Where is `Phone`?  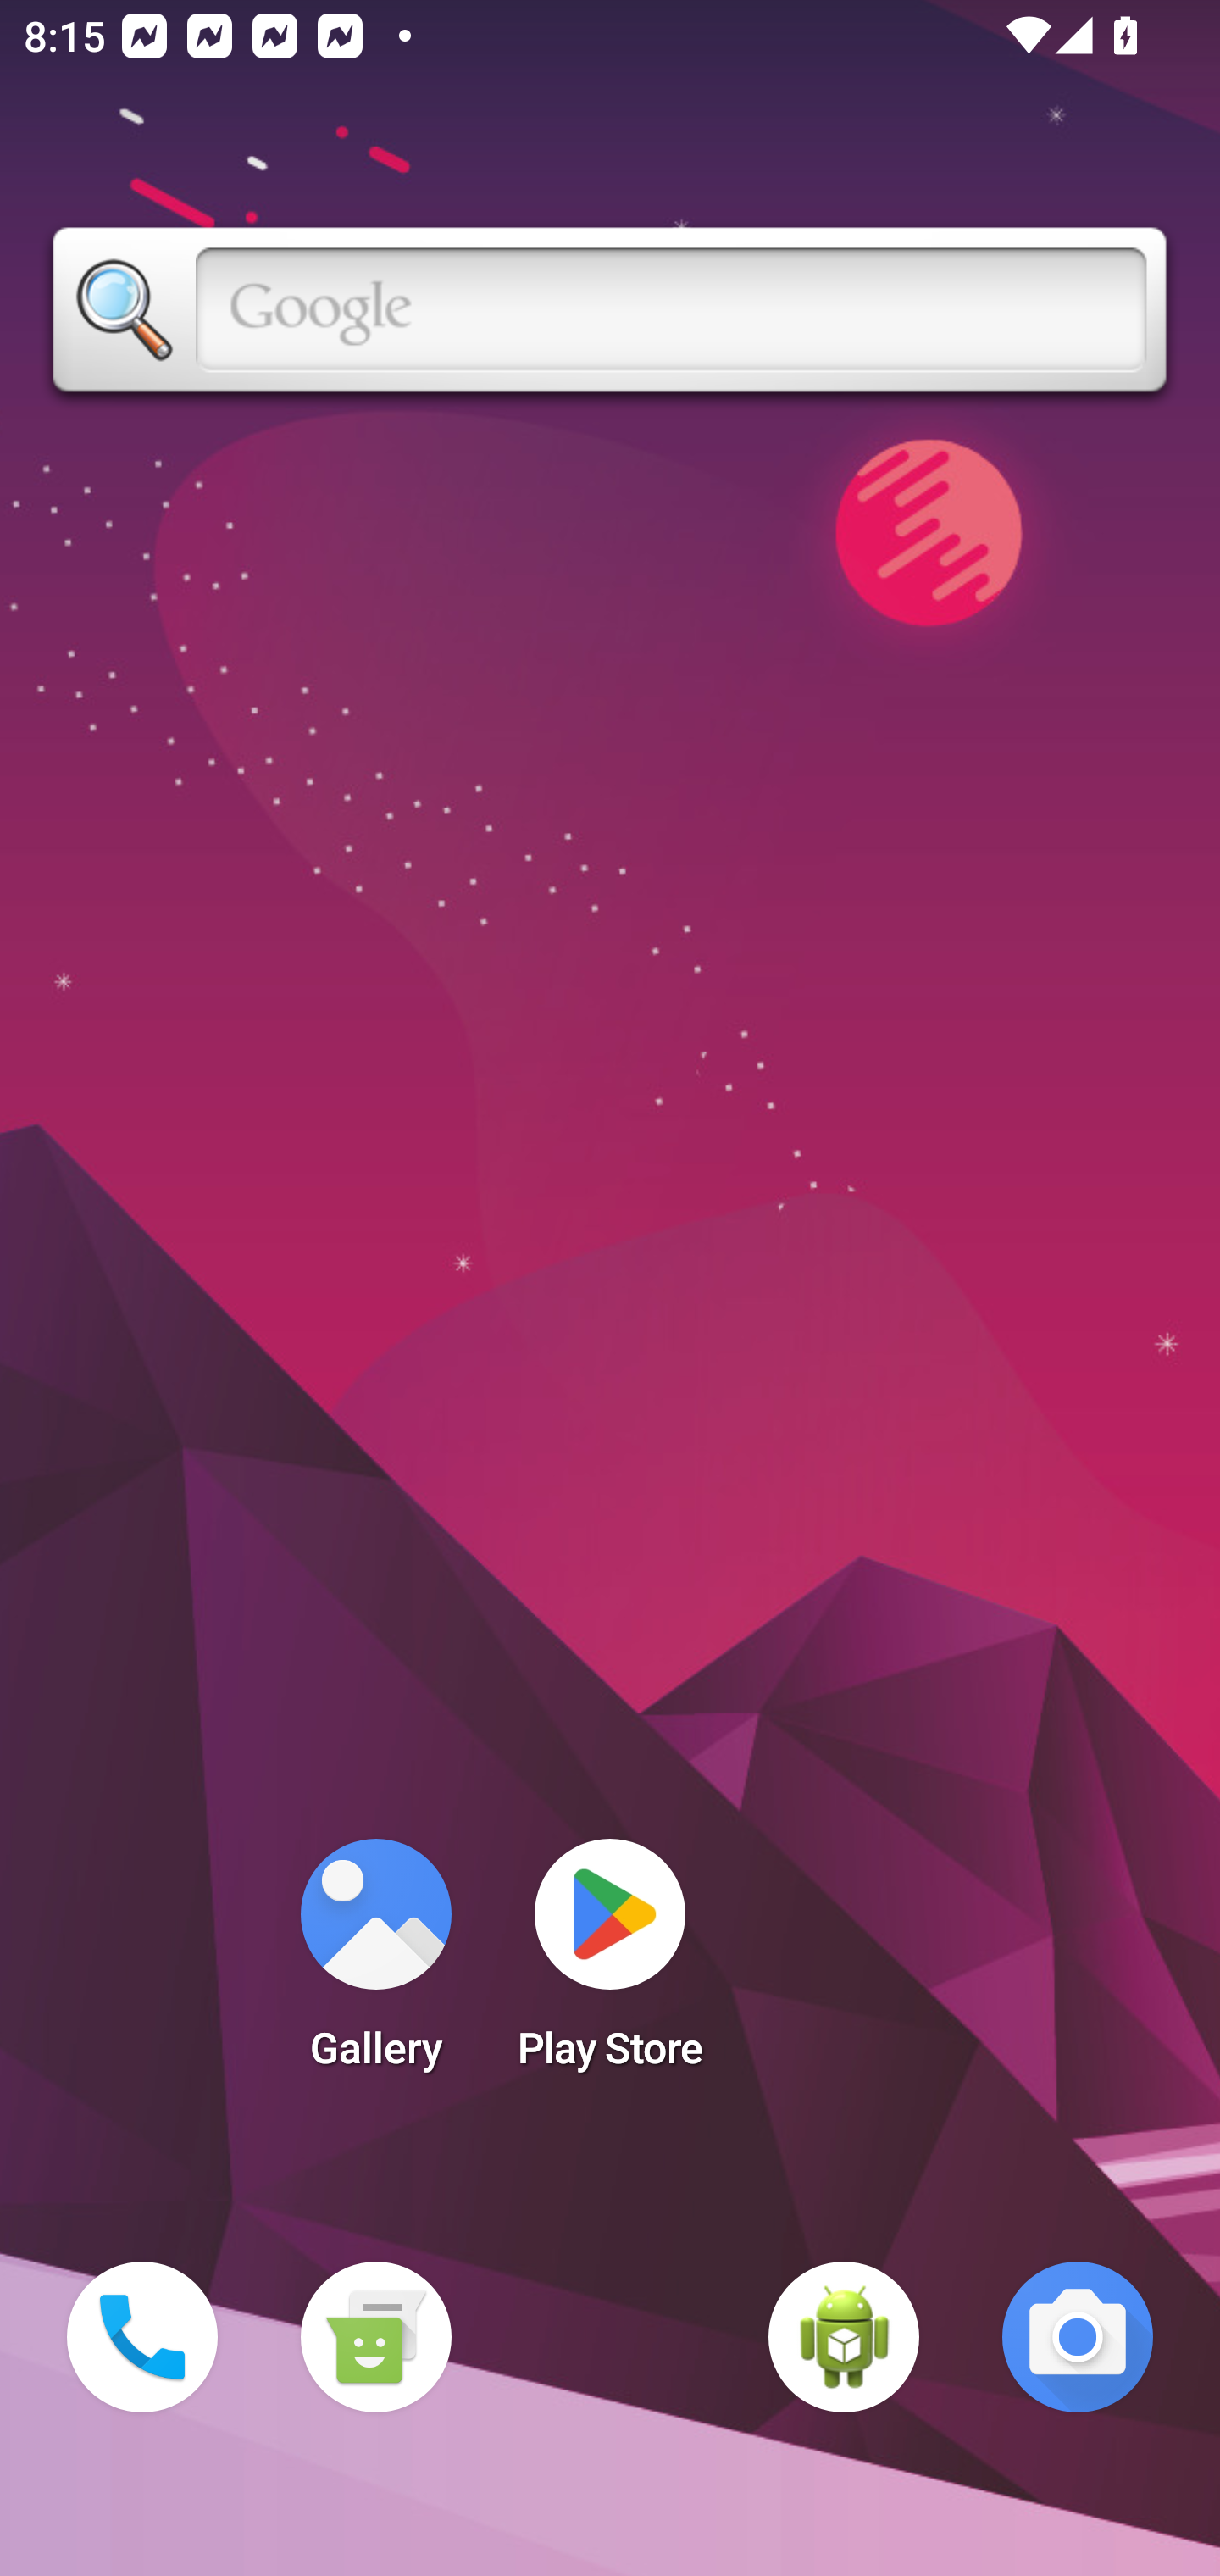
Phone is located at coordinates (142, 2337).